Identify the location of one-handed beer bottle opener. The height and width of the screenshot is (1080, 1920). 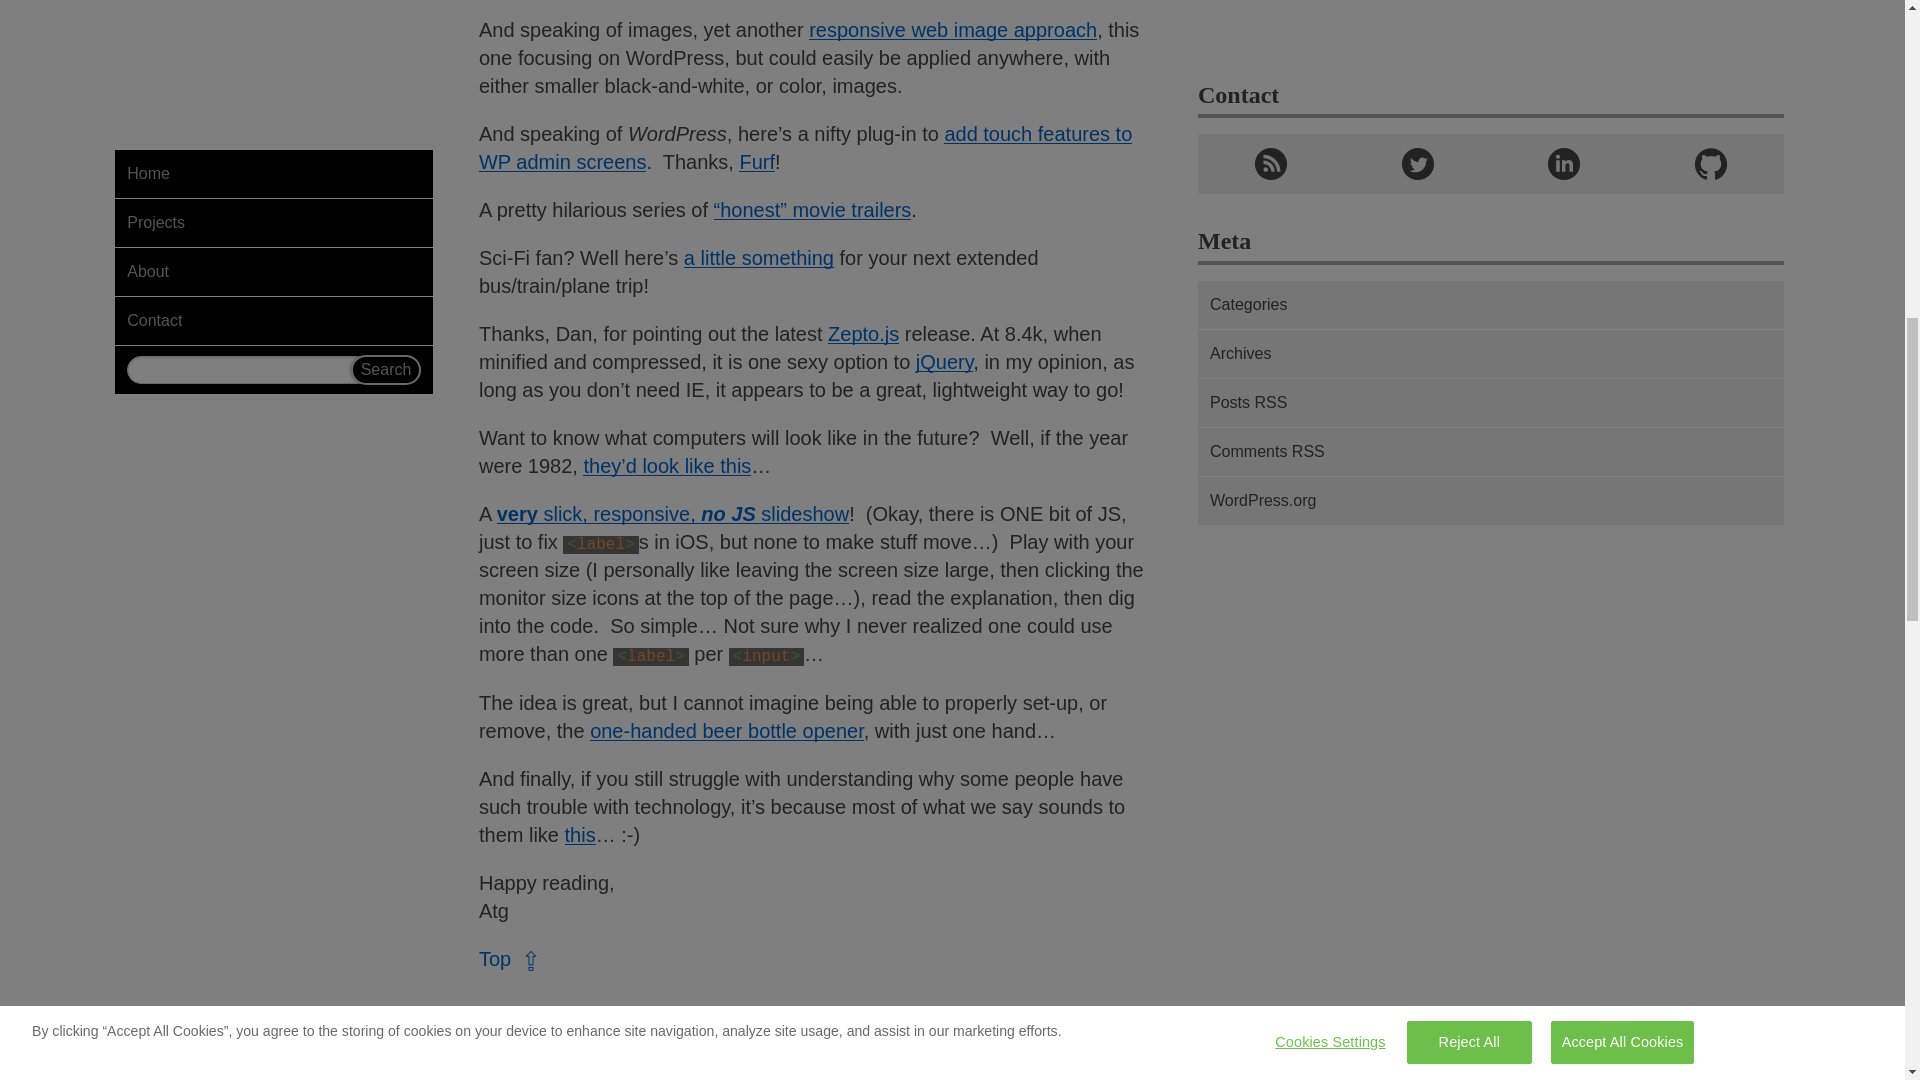
(726, 730).